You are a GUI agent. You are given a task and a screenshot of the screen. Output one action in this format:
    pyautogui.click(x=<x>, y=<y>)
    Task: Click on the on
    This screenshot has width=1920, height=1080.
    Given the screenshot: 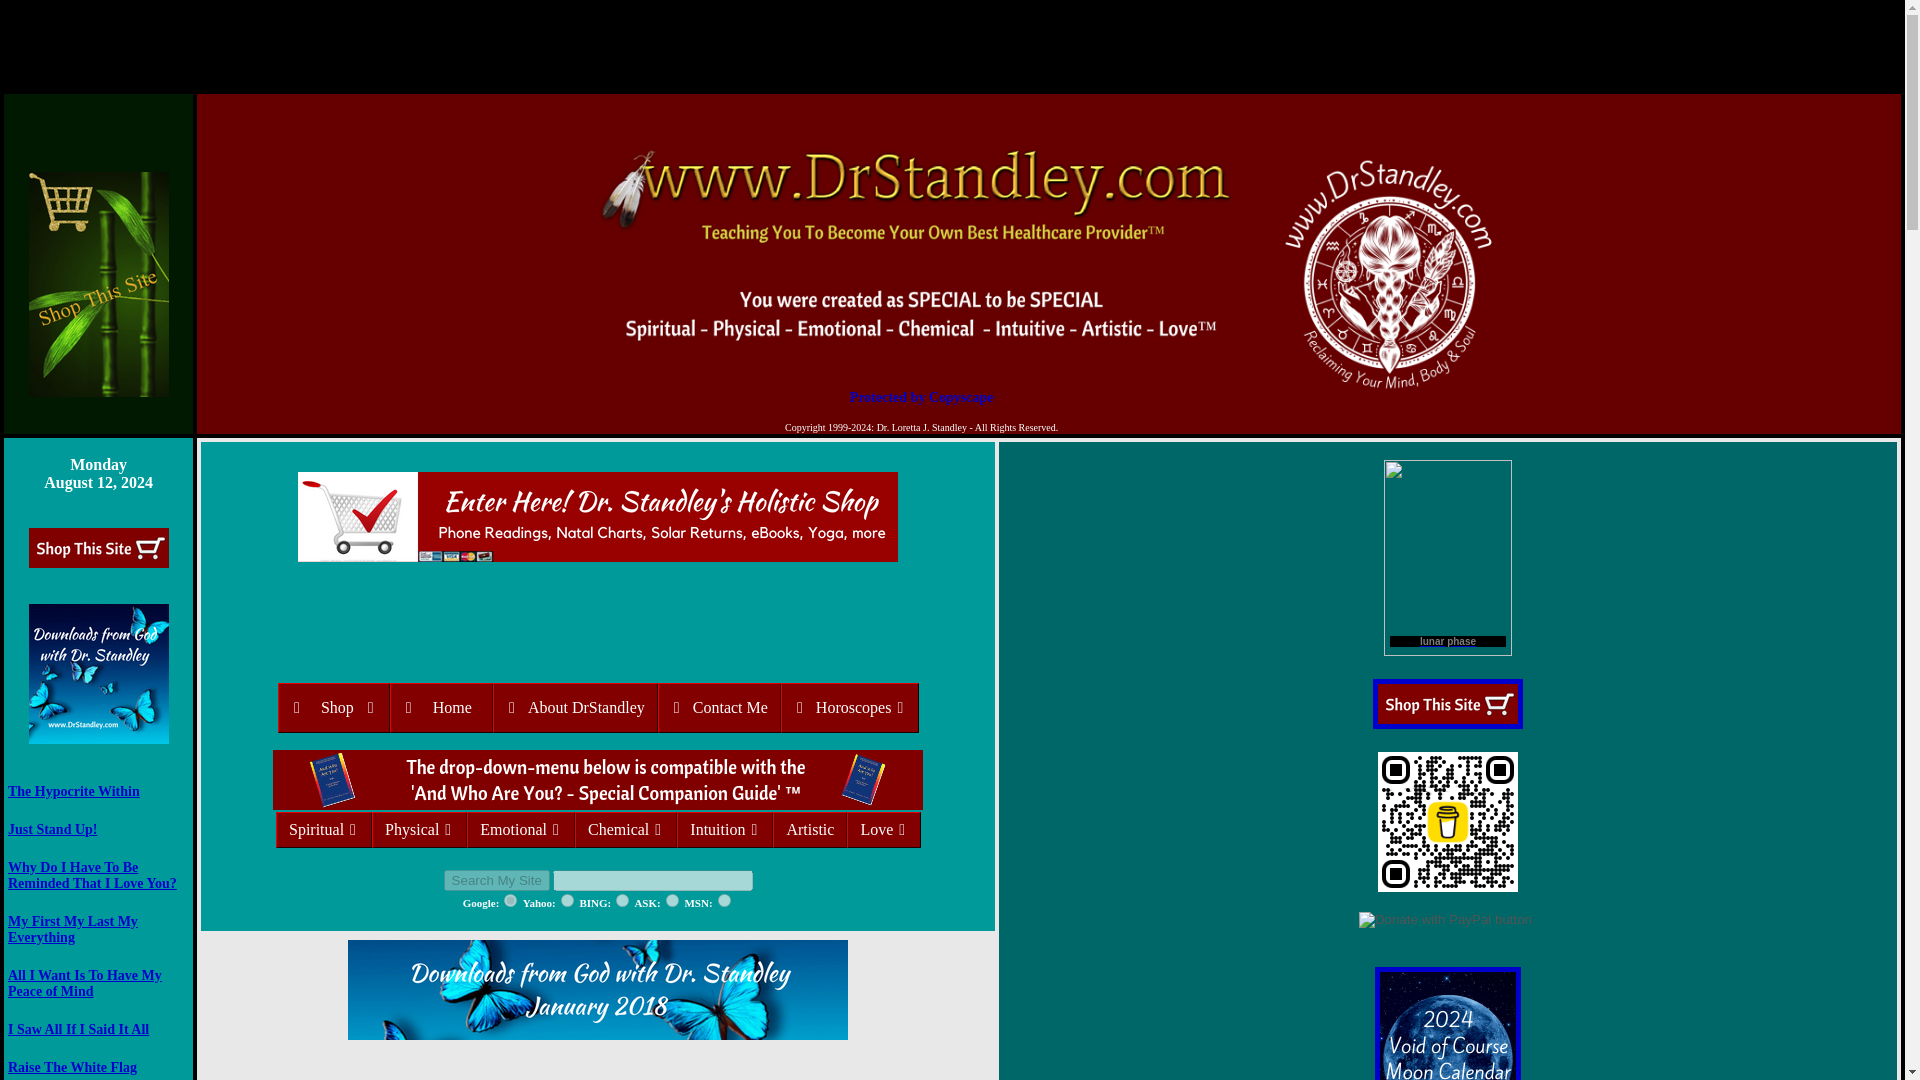 What is the action you would take?
    pyautogui.click(x=622, y=900)
    